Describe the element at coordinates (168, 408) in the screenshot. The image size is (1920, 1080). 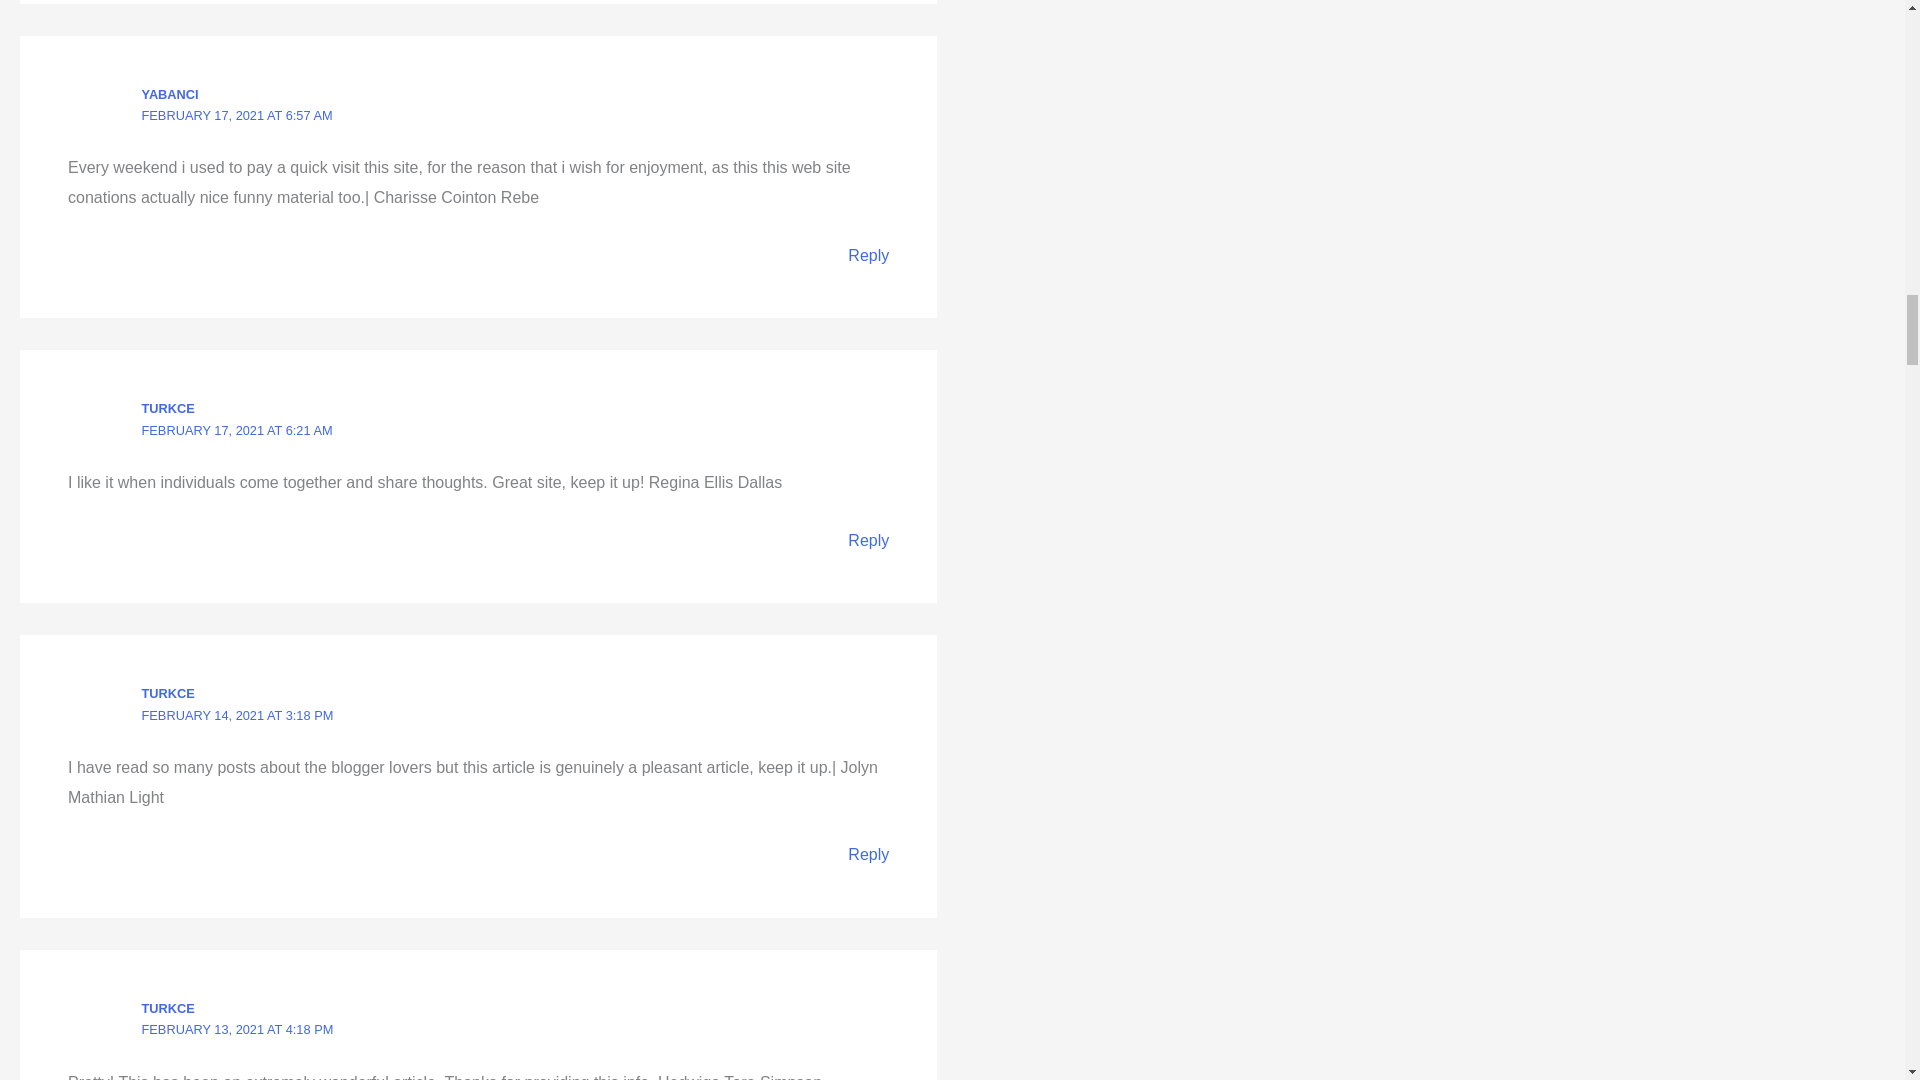
I see `TURKCE` at that location.